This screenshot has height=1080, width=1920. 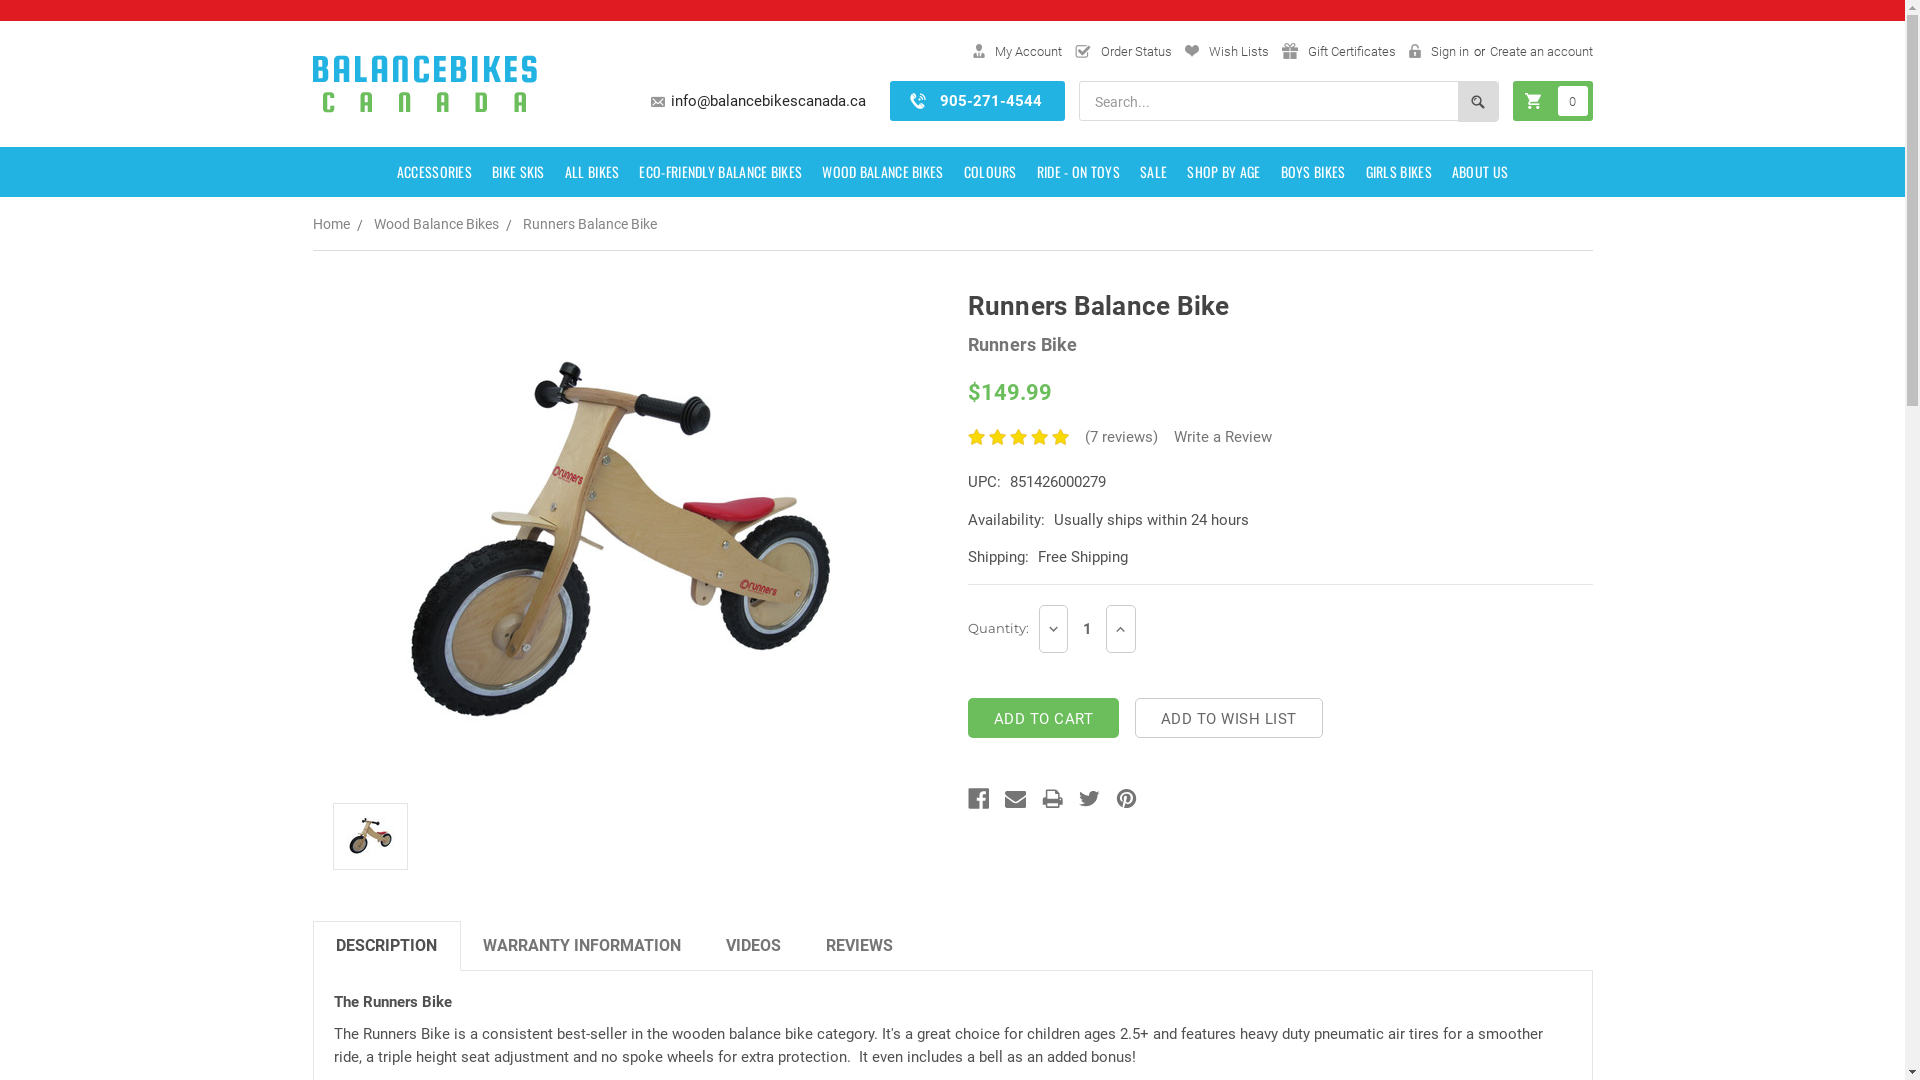 I want to click on (7 reviews), so click(x=1122, y=437).